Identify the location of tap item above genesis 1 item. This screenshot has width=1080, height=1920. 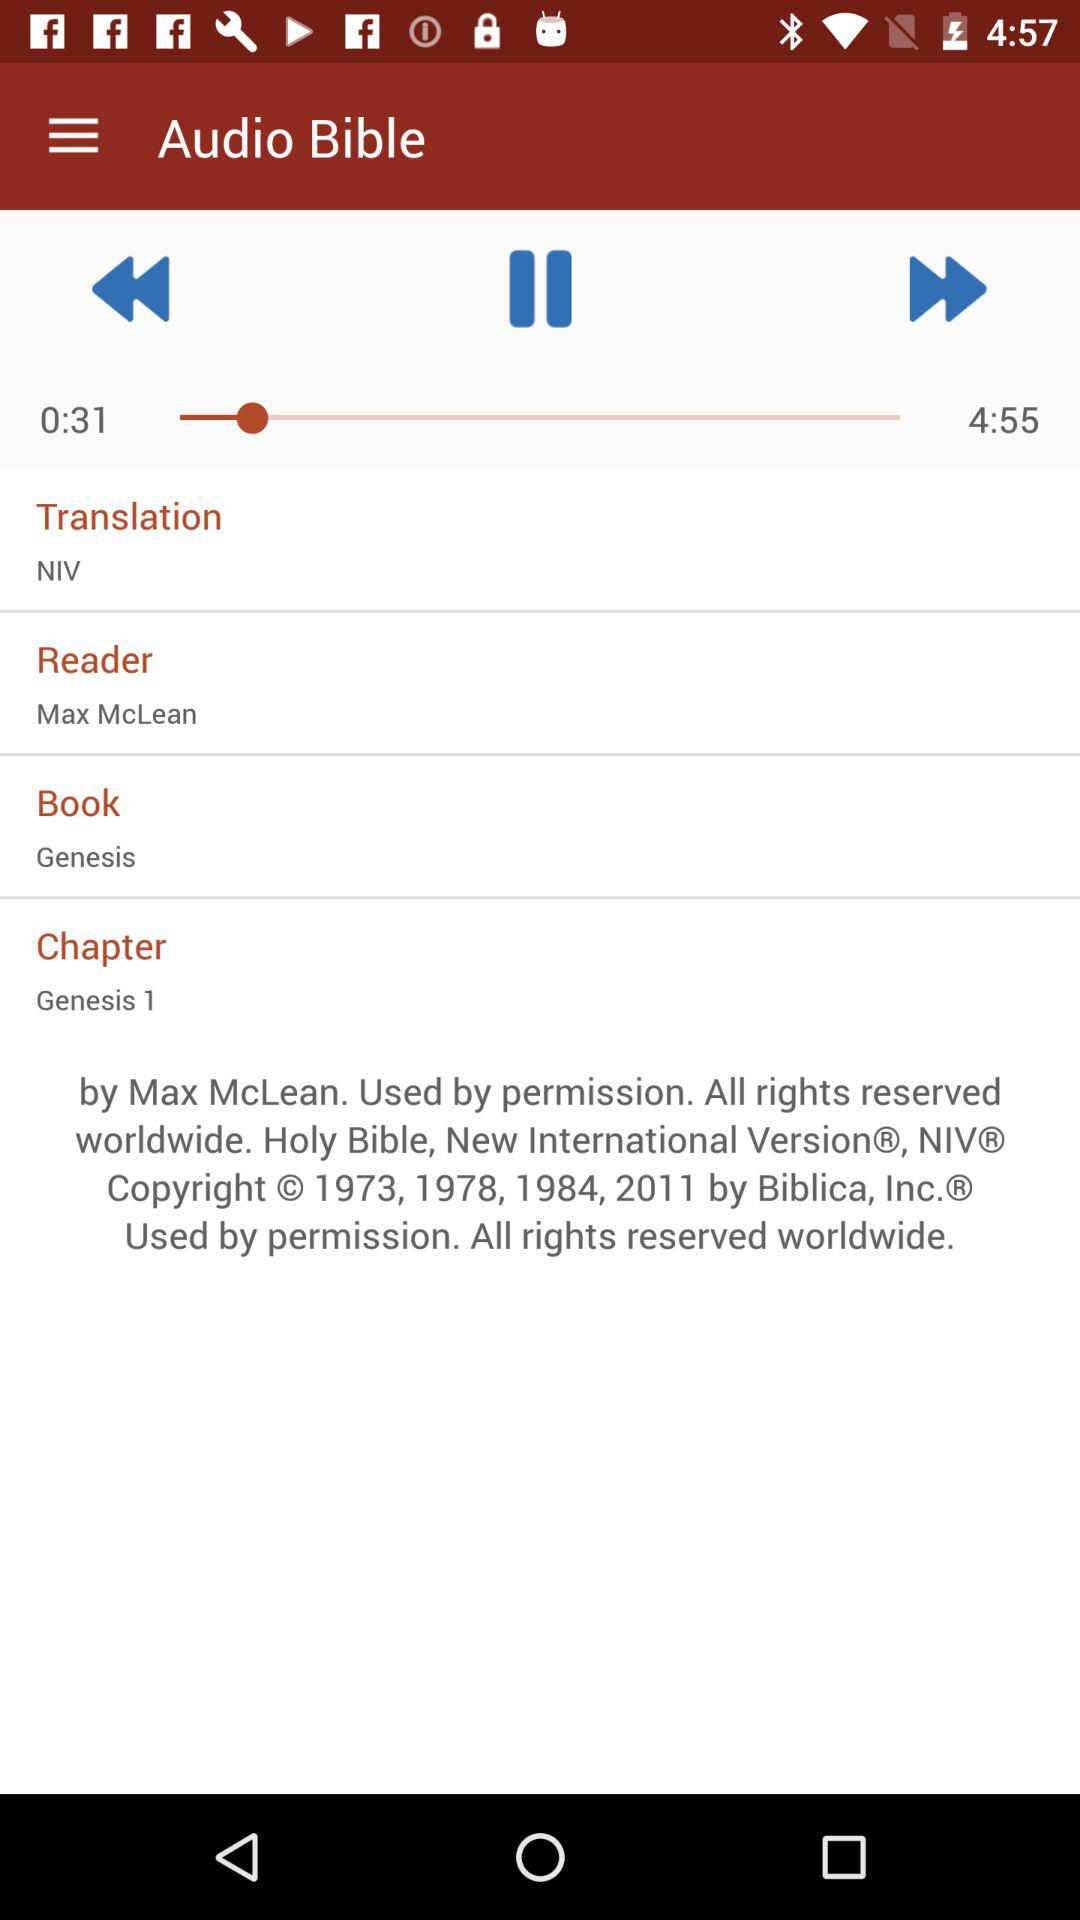
(540, 944).